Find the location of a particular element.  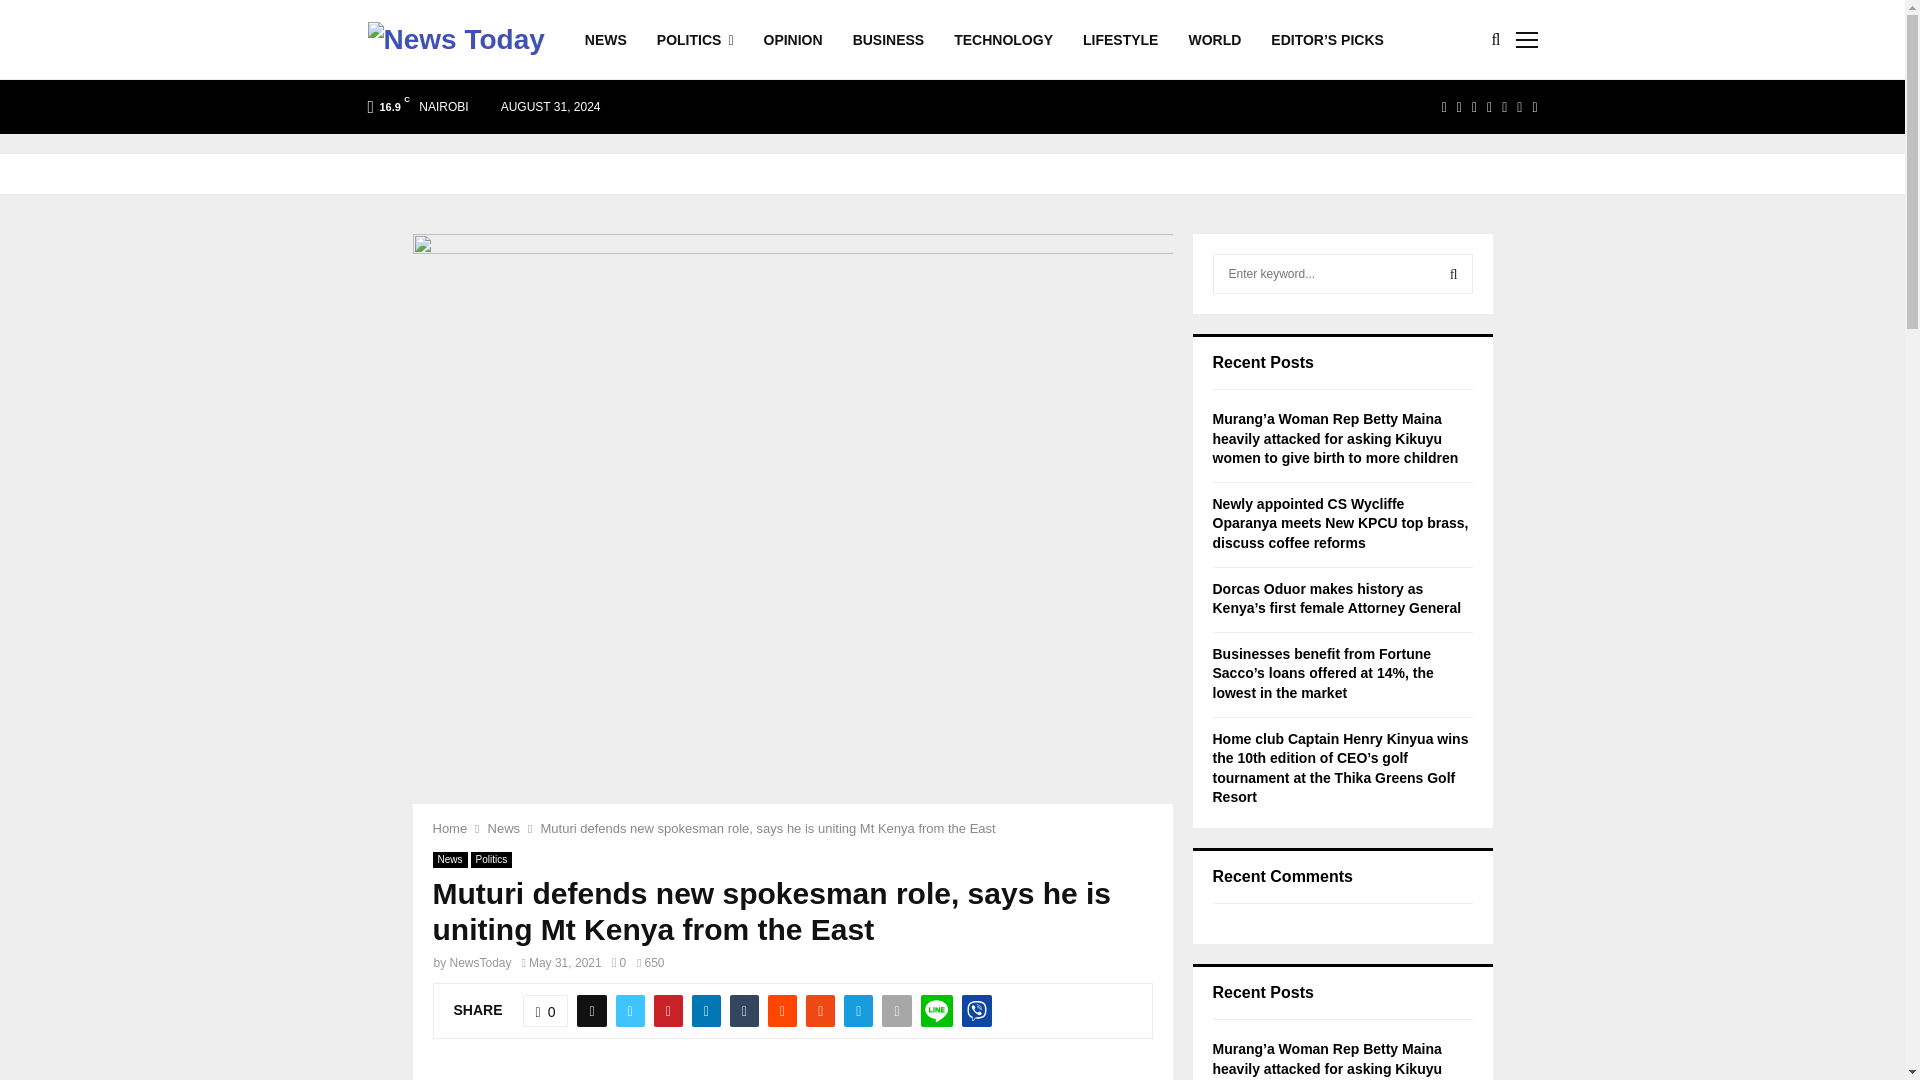

BUSINESS is located at coordinates (888, 40).